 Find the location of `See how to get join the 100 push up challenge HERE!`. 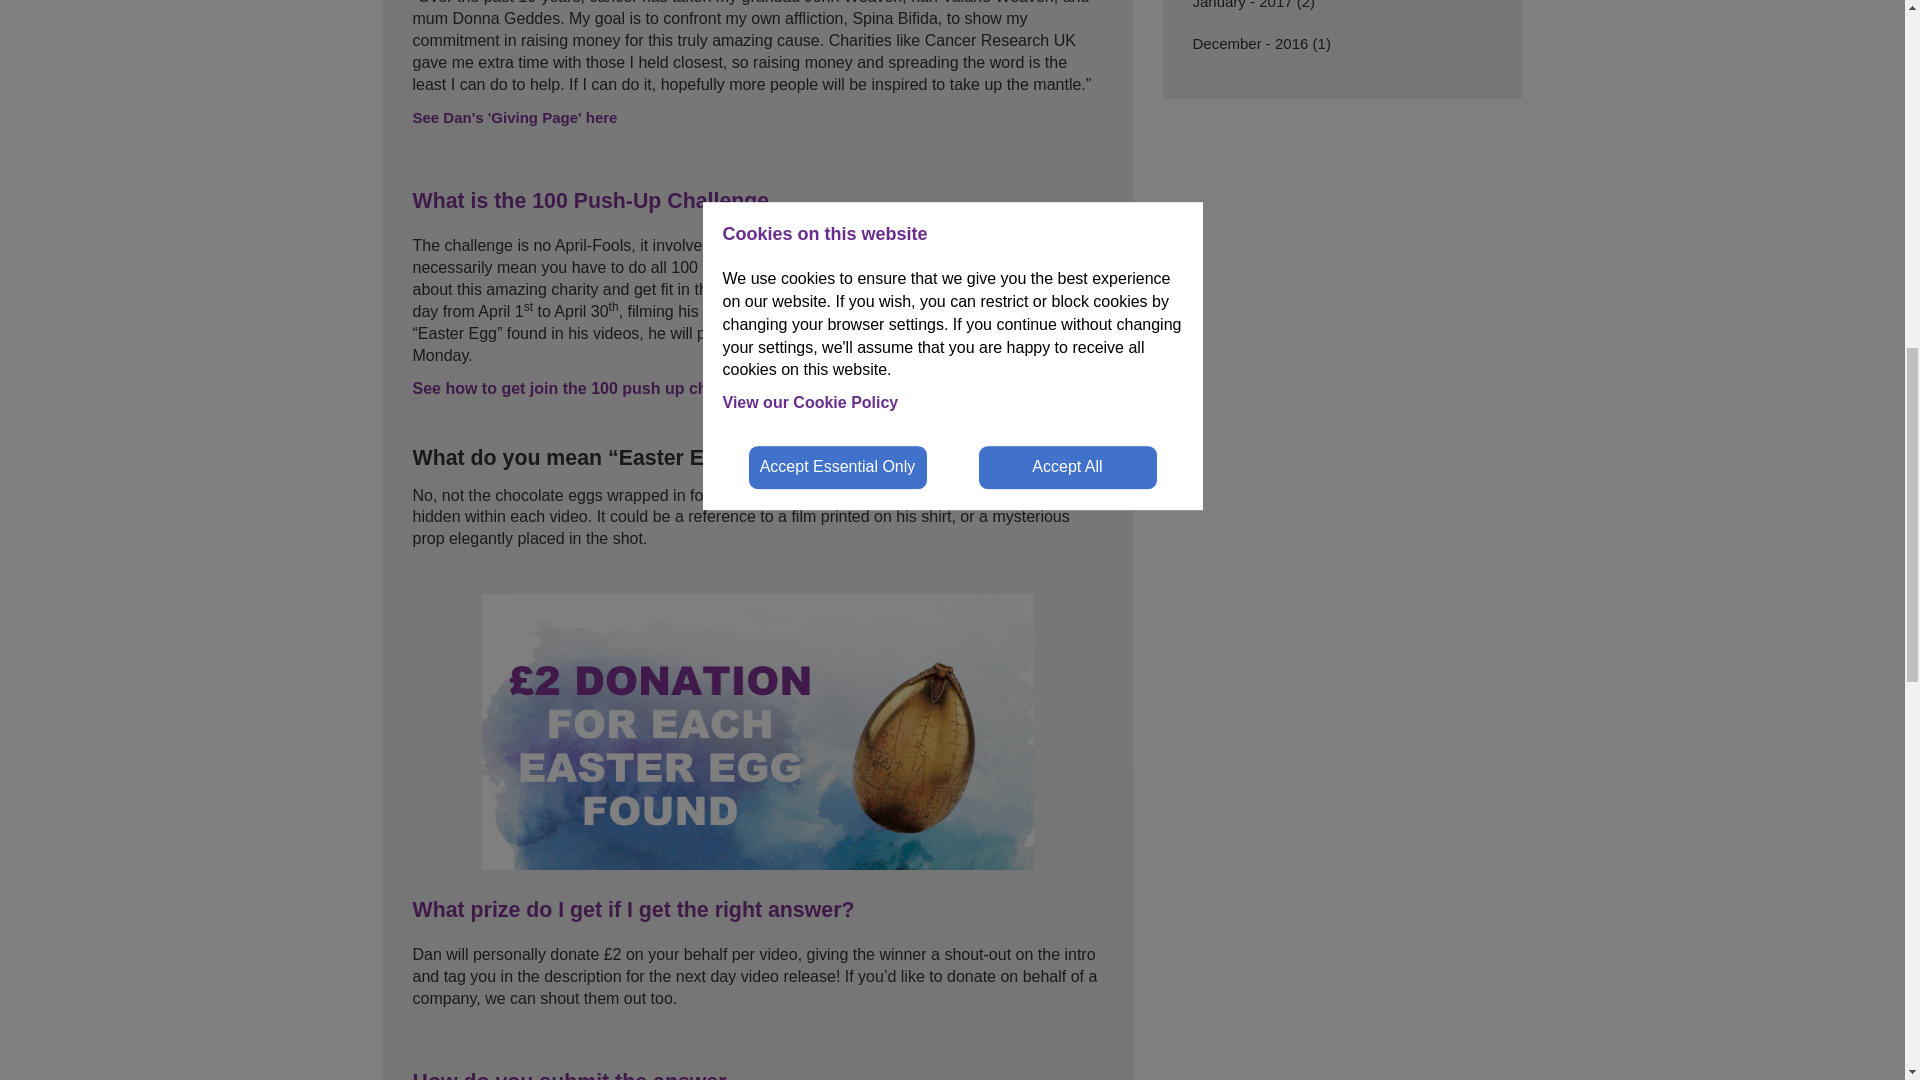

See how to get join the 100 push up challenge HERE! is located at coordinates (606, 388).